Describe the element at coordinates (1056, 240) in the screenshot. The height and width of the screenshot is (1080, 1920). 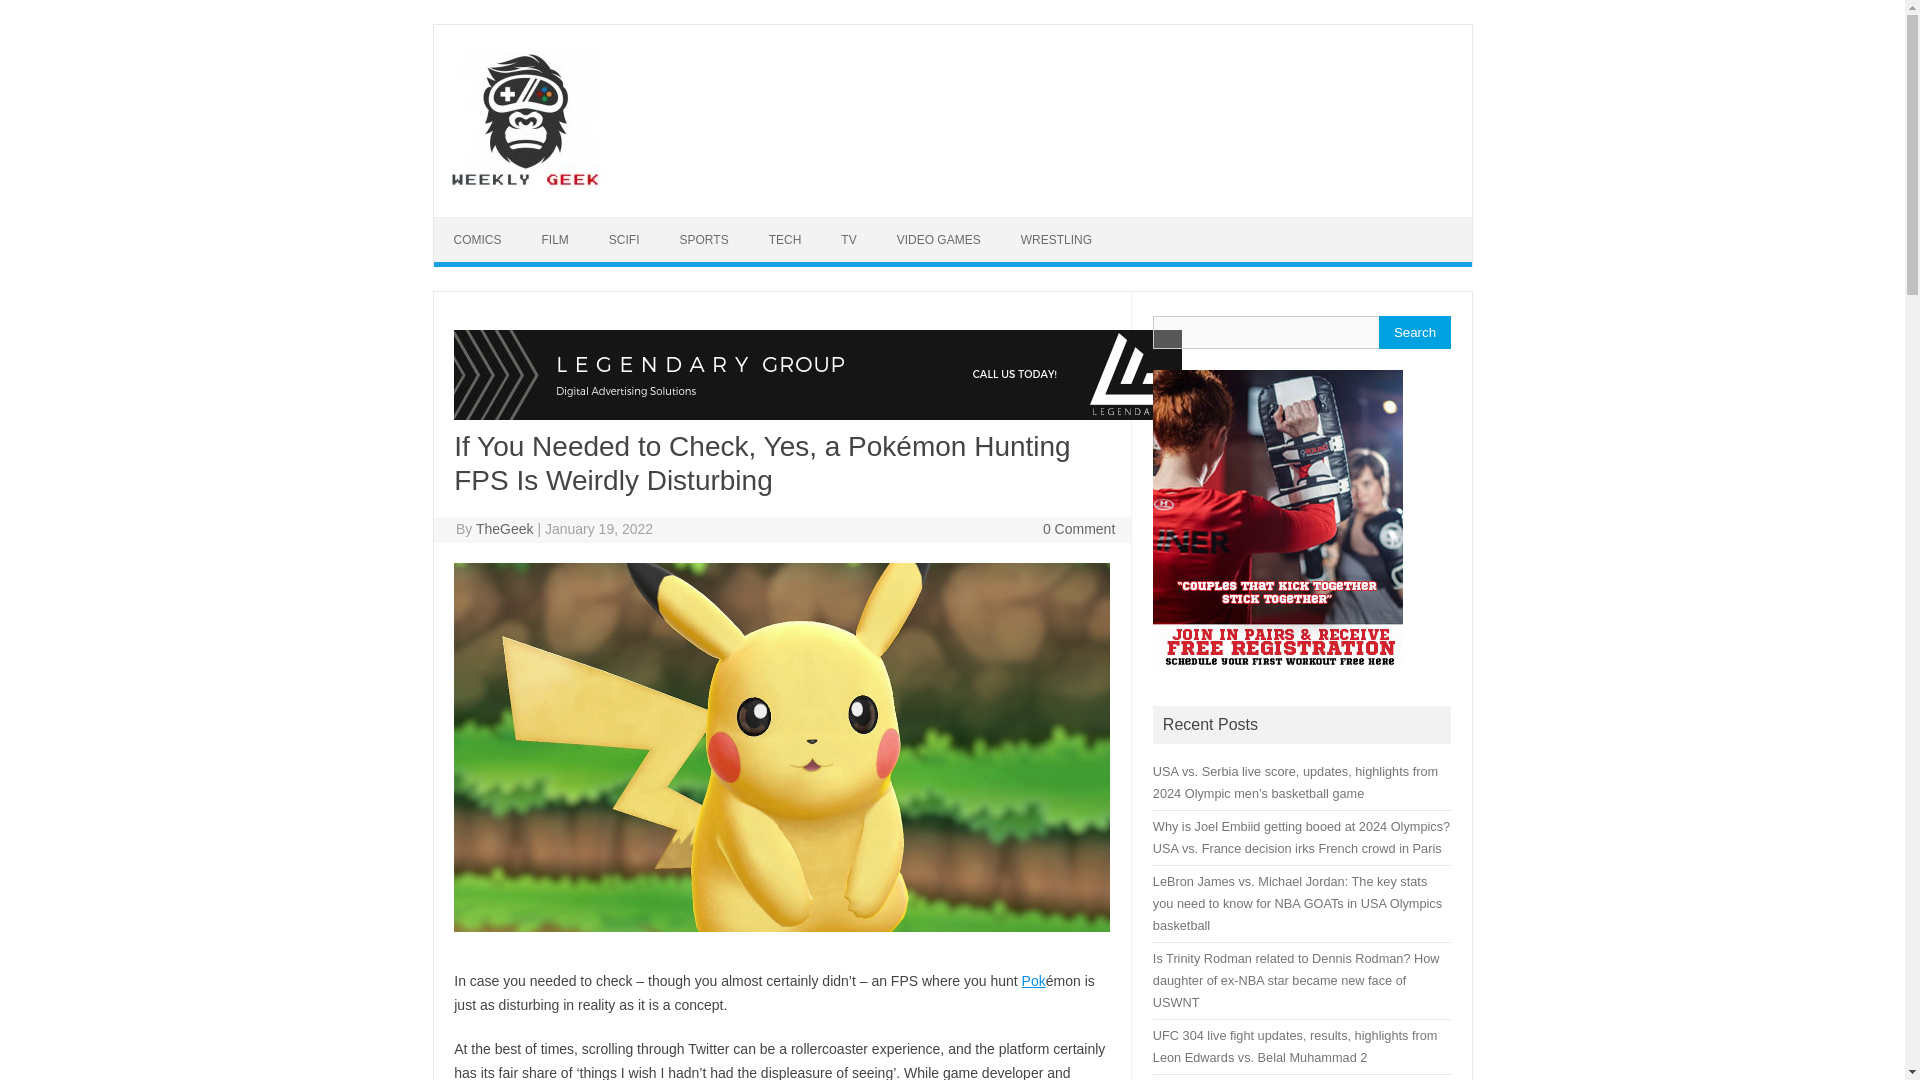
I see `WRESTLING` at that location.